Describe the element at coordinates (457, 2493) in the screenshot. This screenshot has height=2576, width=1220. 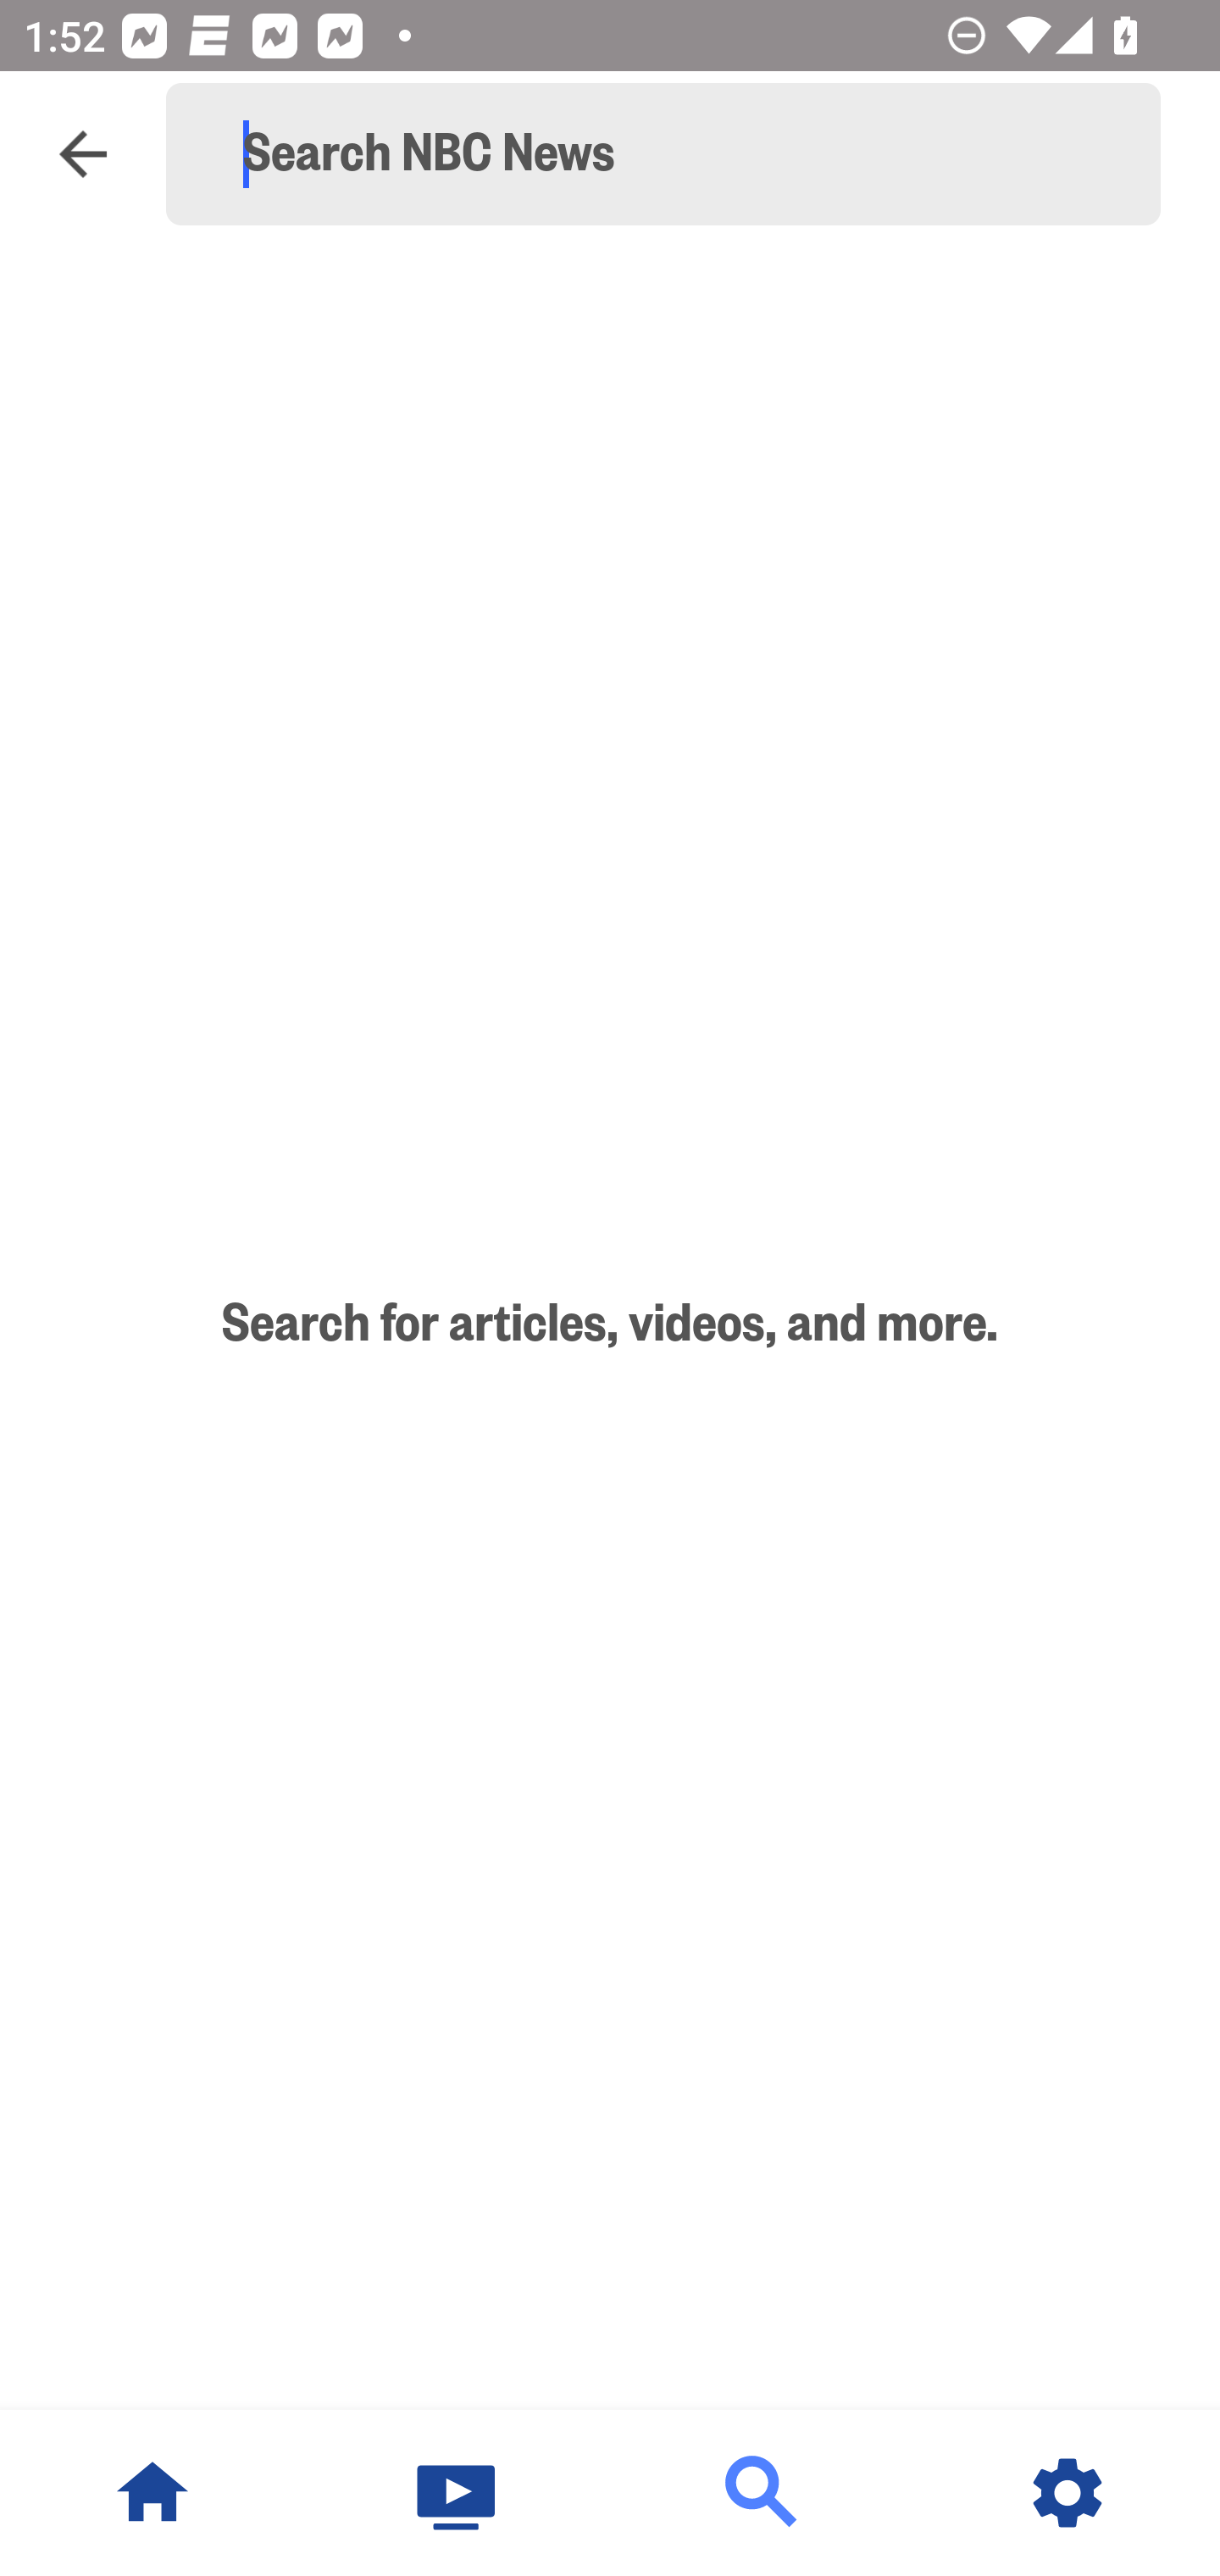
I see `Watch` at that location.